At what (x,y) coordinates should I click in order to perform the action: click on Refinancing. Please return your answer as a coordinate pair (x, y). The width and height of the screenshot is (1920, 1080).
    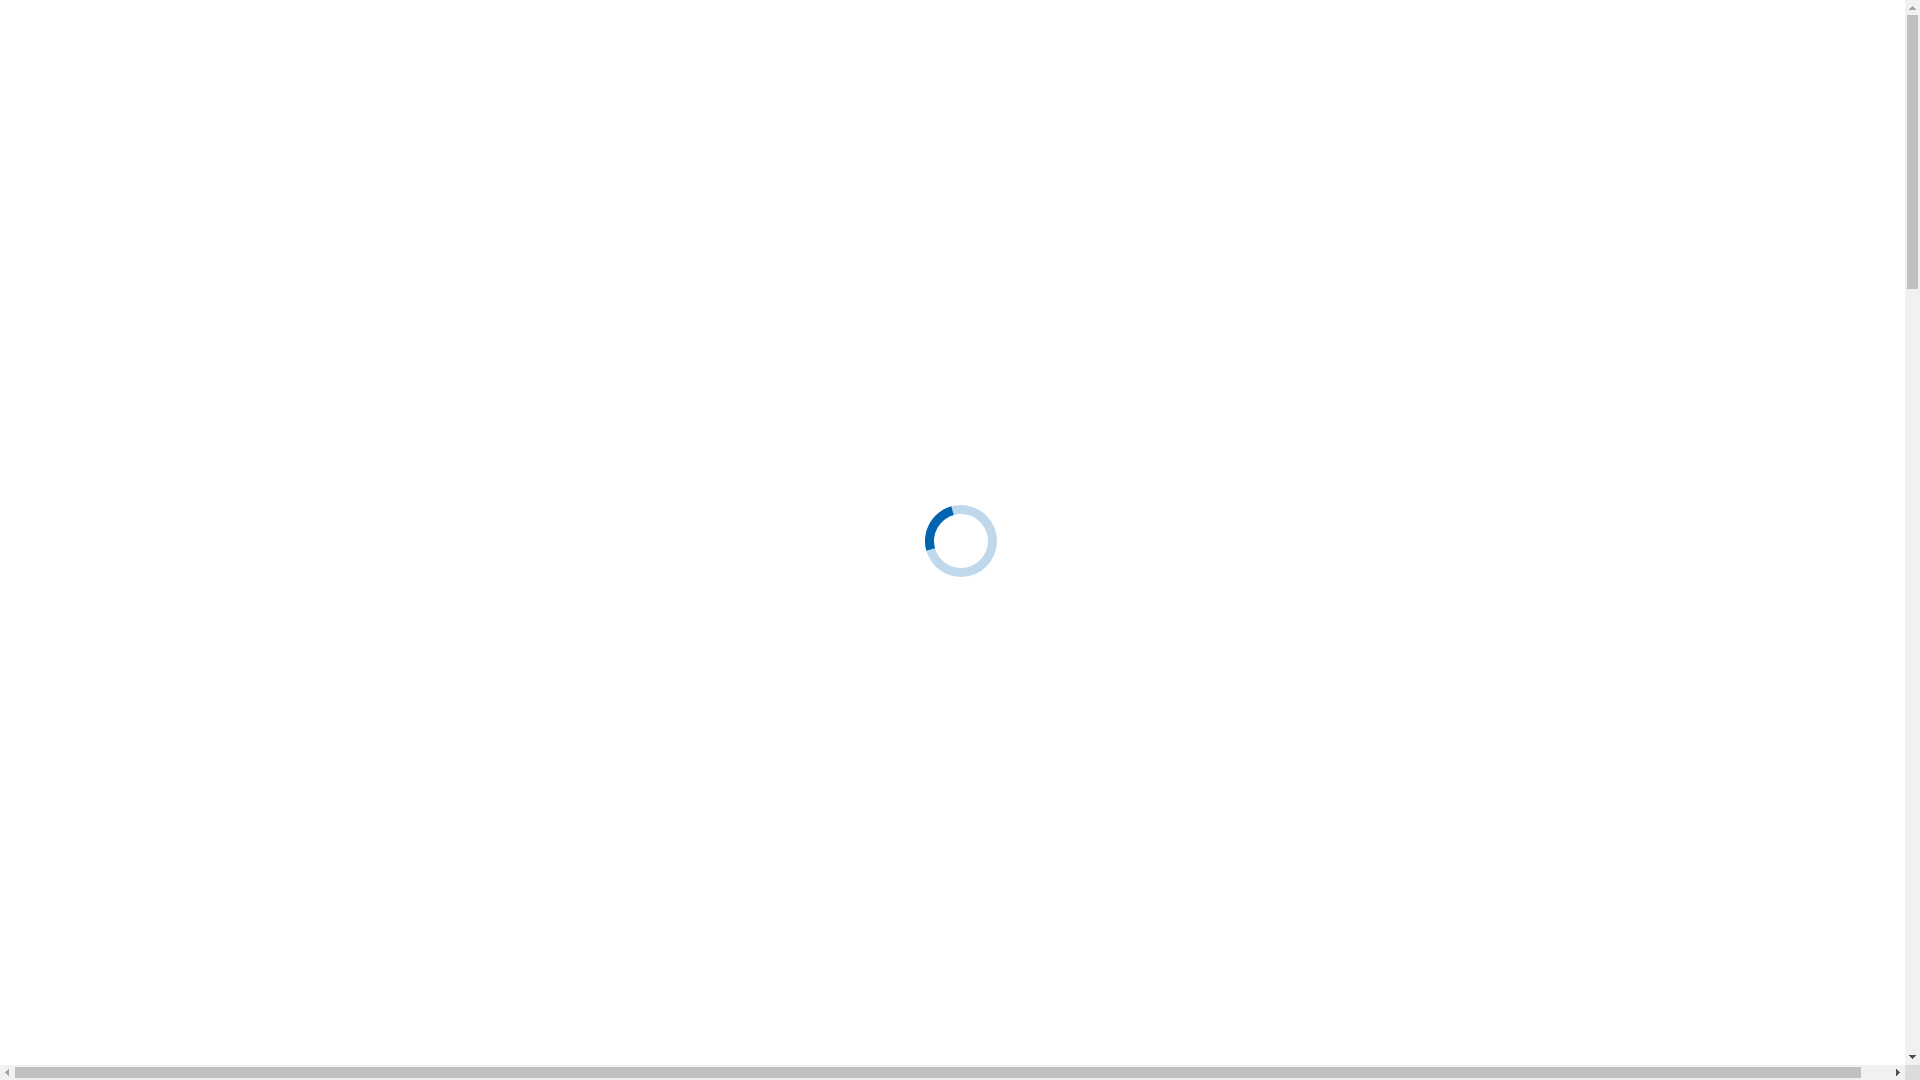
    Looking at the image, I should click on (167, 894).